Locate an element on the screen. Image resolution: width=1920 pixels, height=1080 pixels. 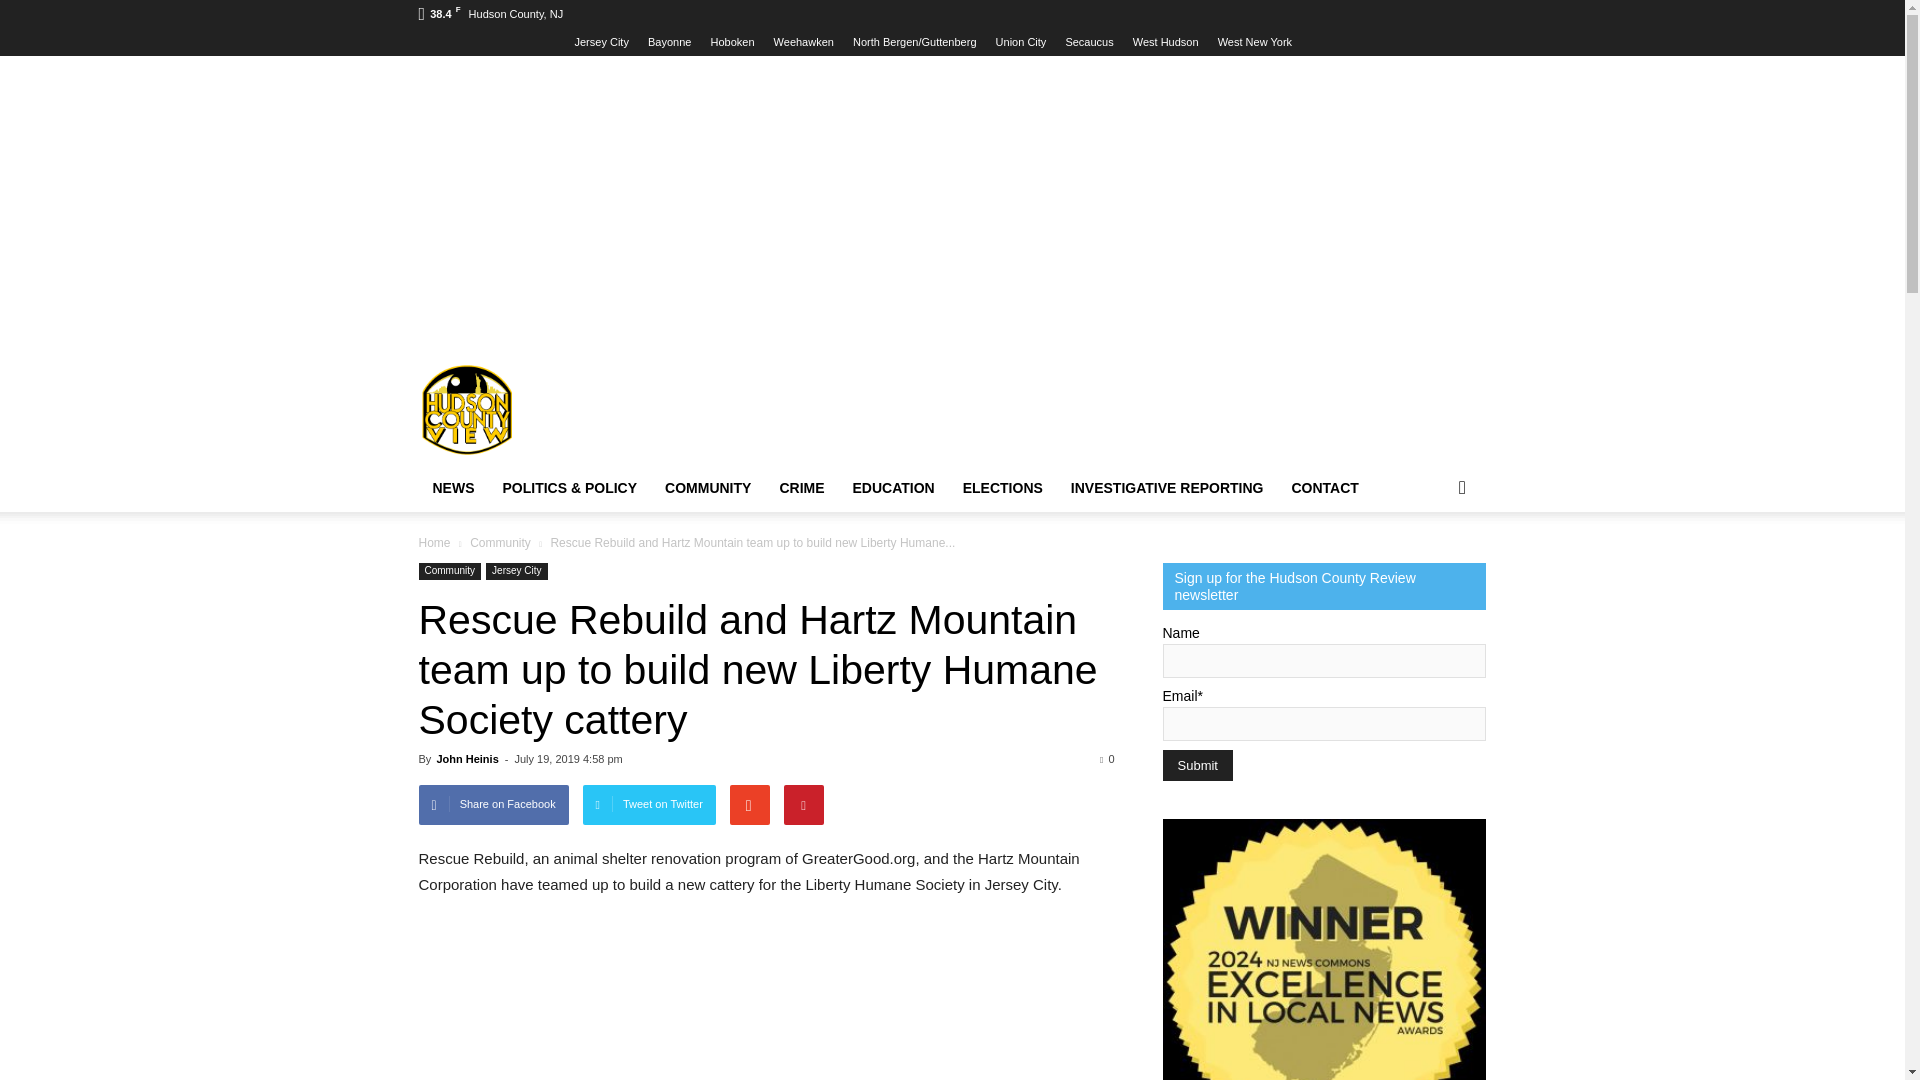
Submit is located at coordinates (1196, 764).